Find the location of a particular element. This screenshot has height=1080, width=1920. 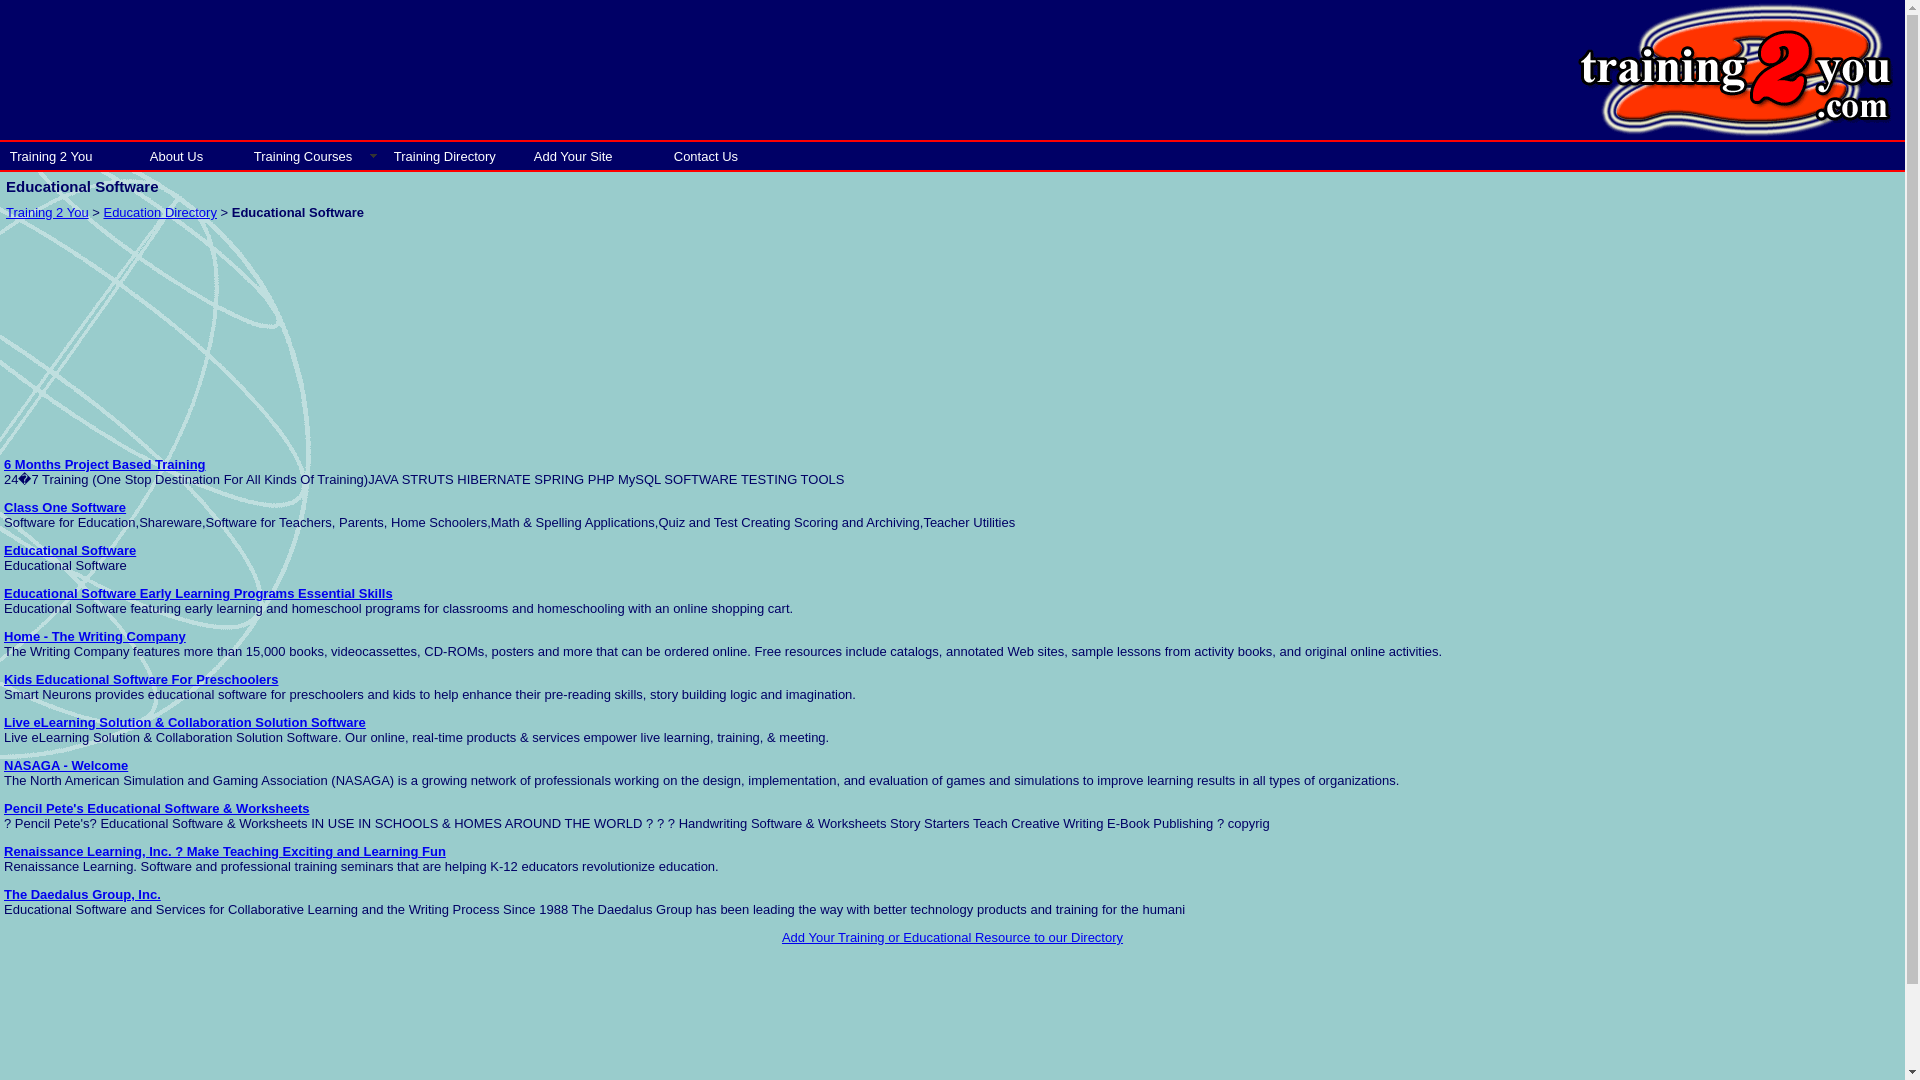

Add Your Training or Educational Resource to our Directory is located at coordinates (952, 937).